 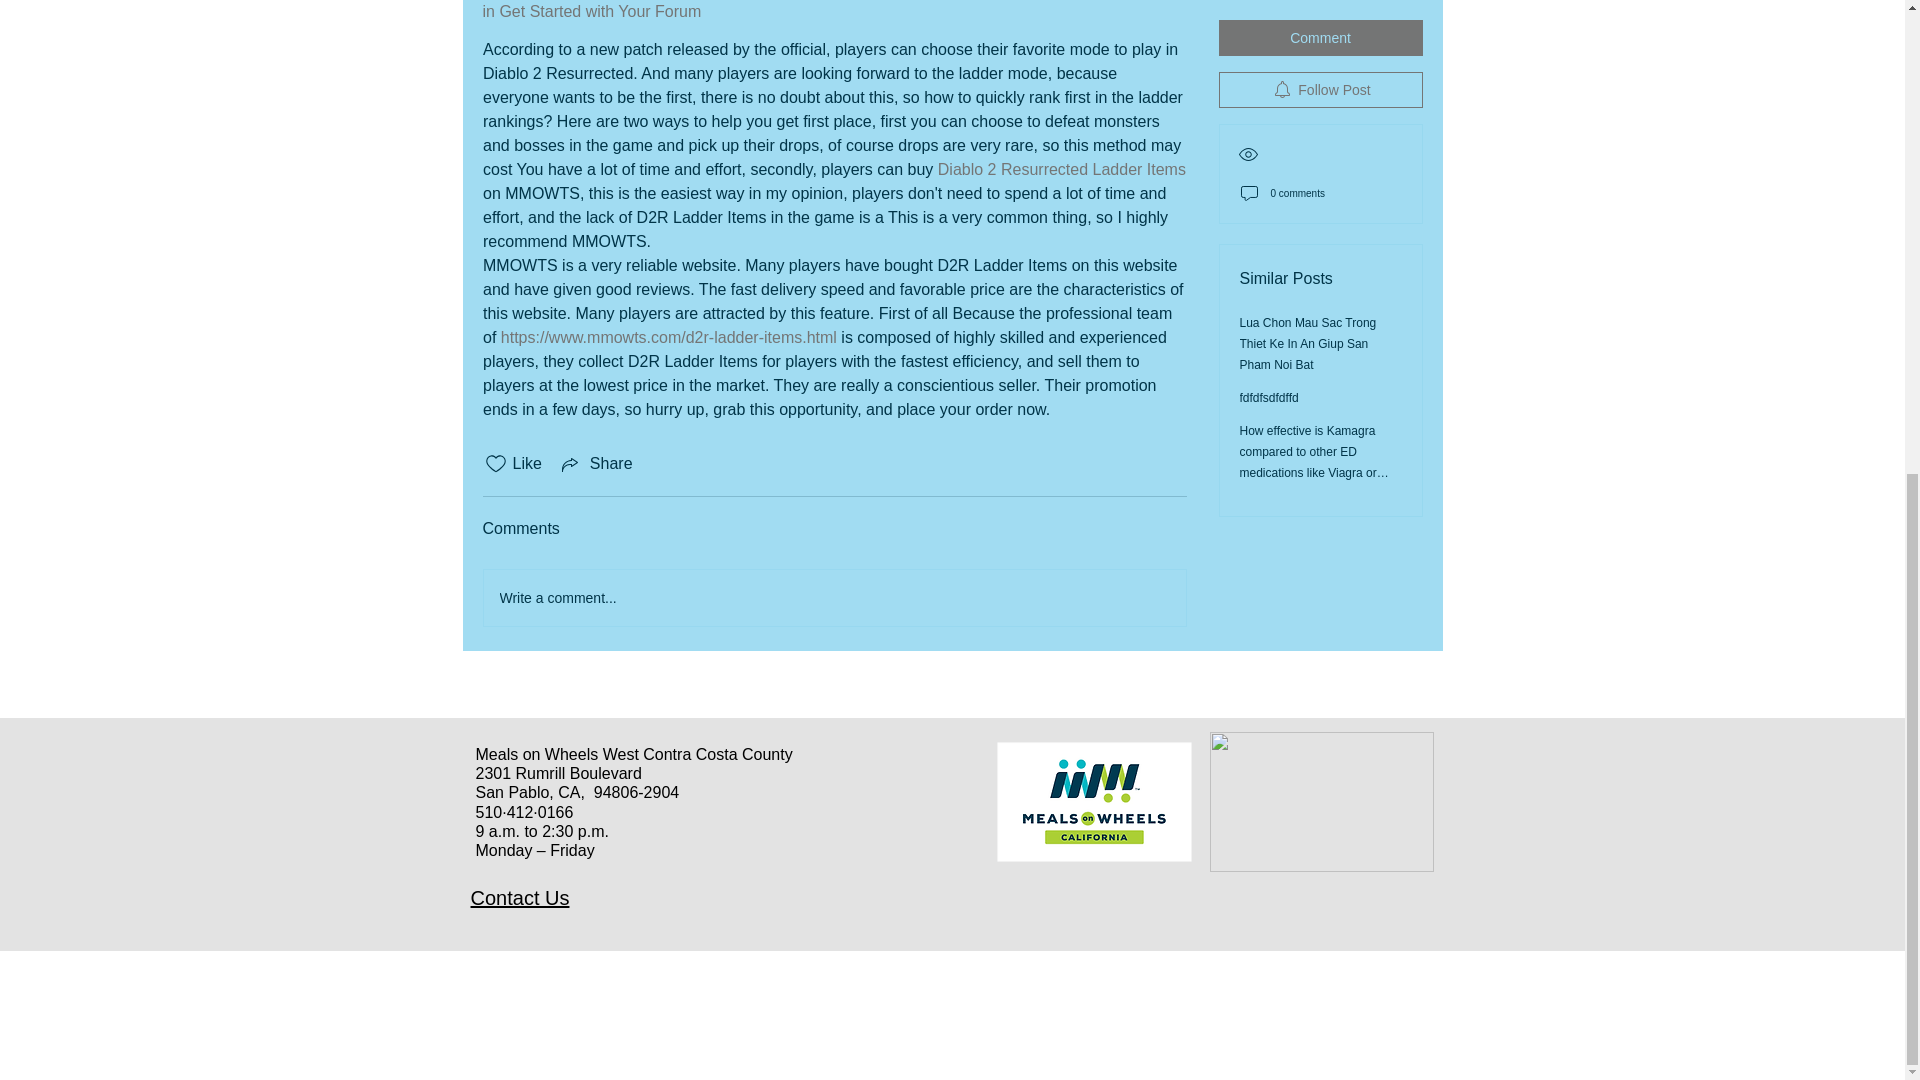 What do you see at coordinates (596, 464) in the screenshot?
I see `Share` at bounding box center [596, 464].